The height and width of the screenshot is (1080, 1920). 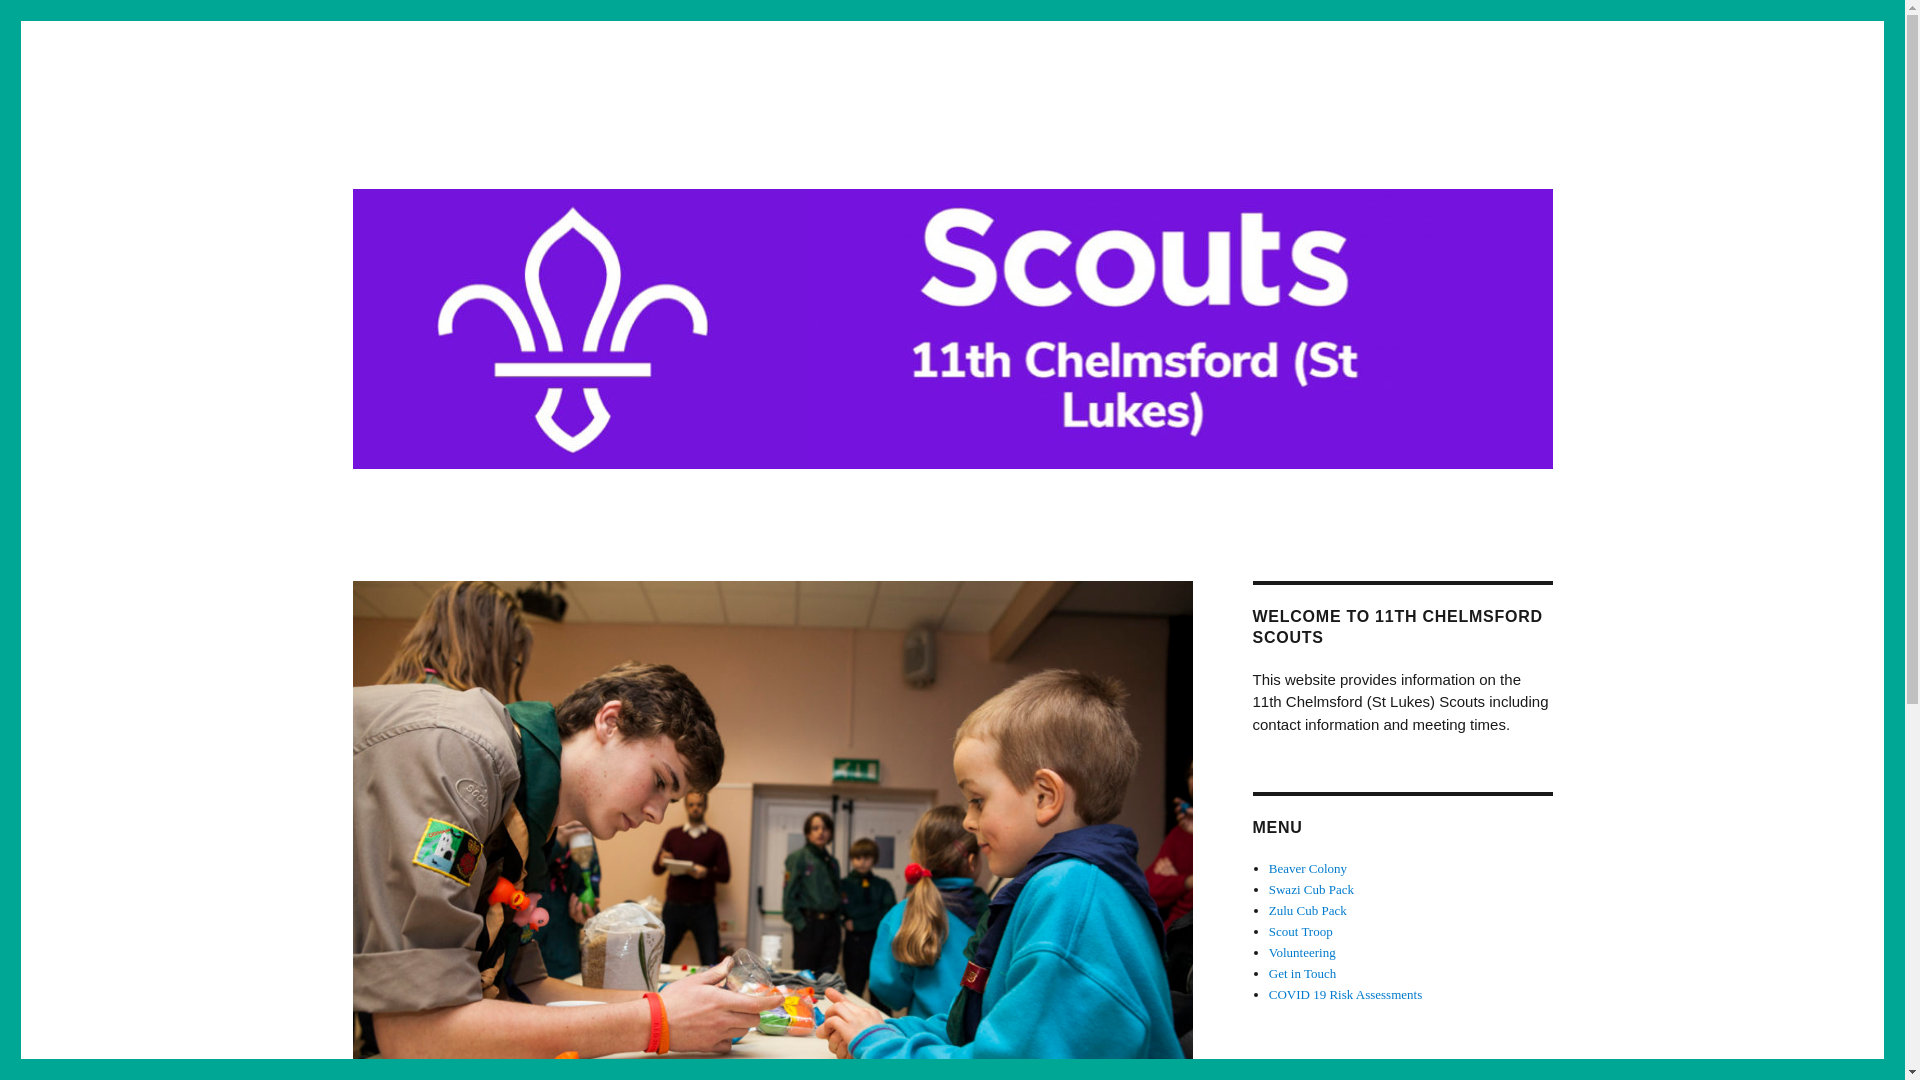 What do you see at coordinates (1308, 910) in the screenshot?
I see `Zulu Cub Pack` at bounding box center [1308, 910].